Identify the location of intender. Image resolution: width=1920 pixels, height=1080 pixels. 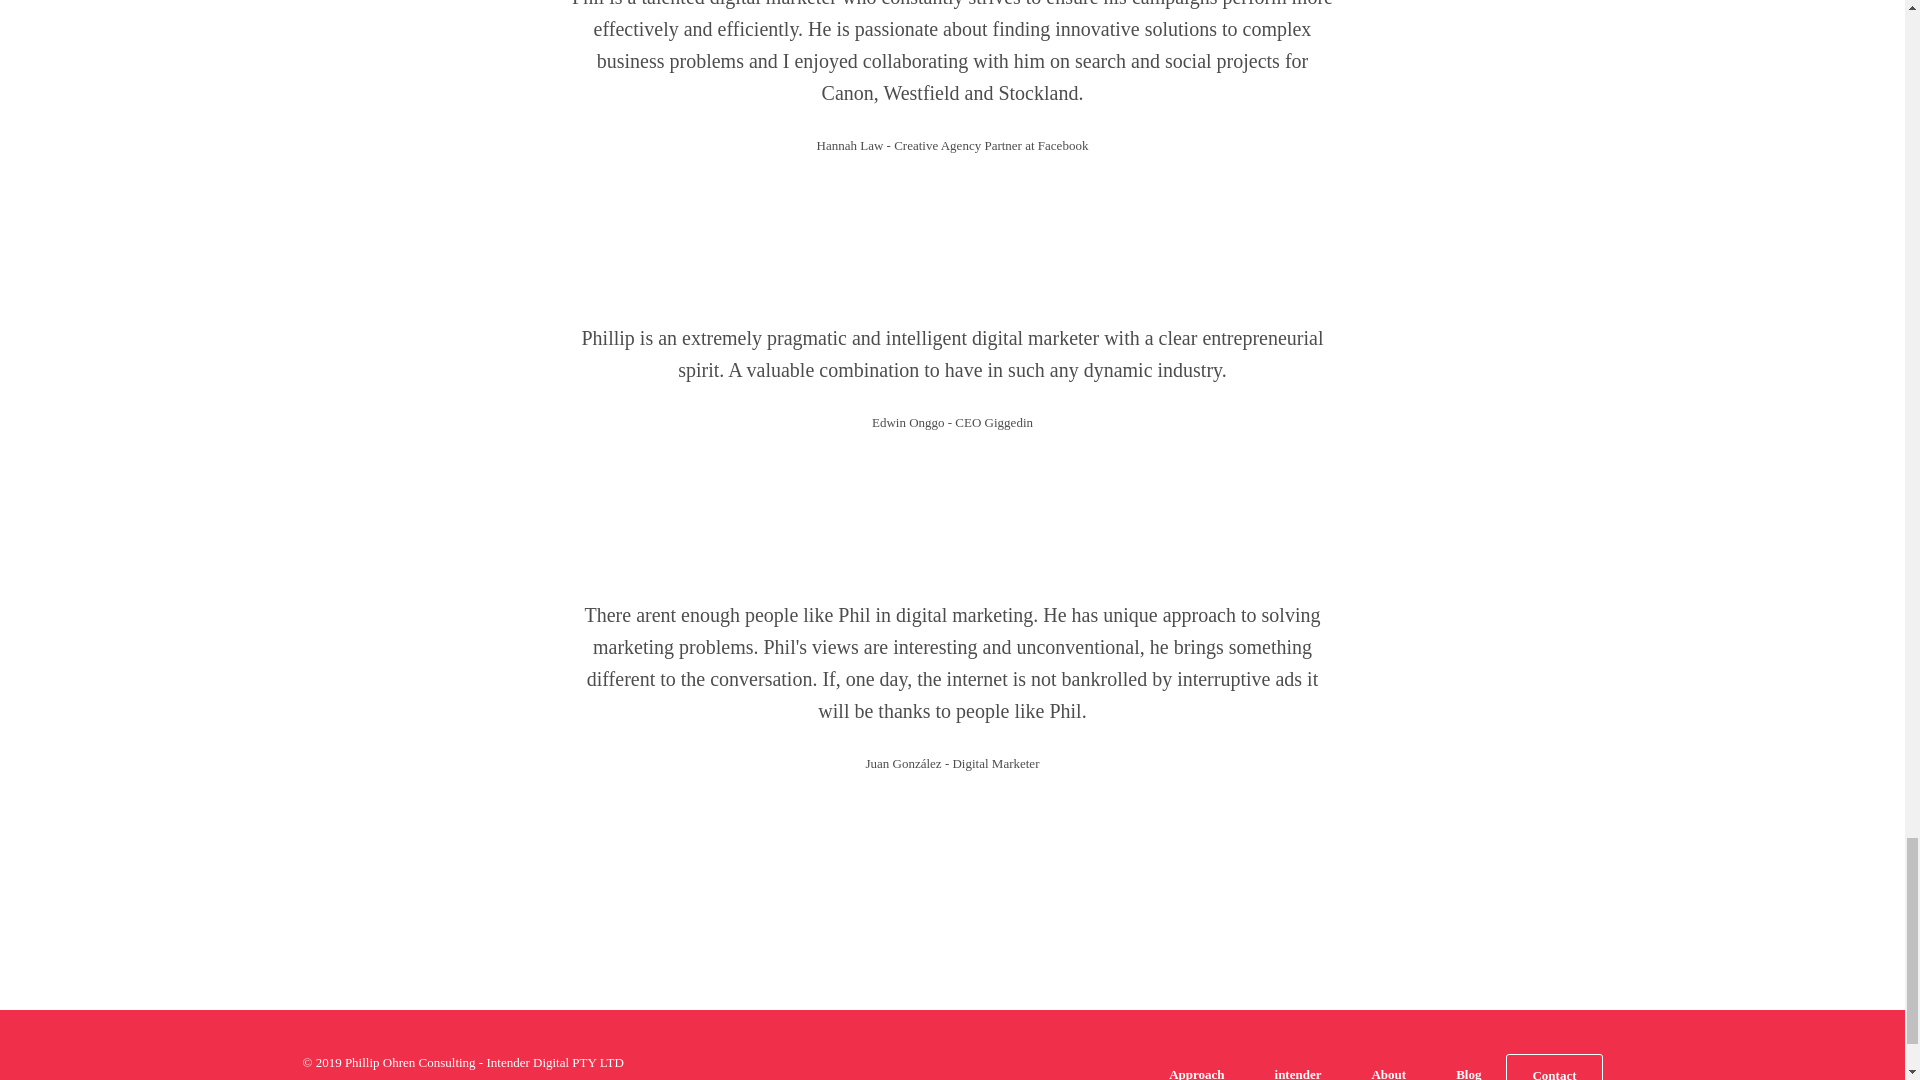
(1298, 1072).